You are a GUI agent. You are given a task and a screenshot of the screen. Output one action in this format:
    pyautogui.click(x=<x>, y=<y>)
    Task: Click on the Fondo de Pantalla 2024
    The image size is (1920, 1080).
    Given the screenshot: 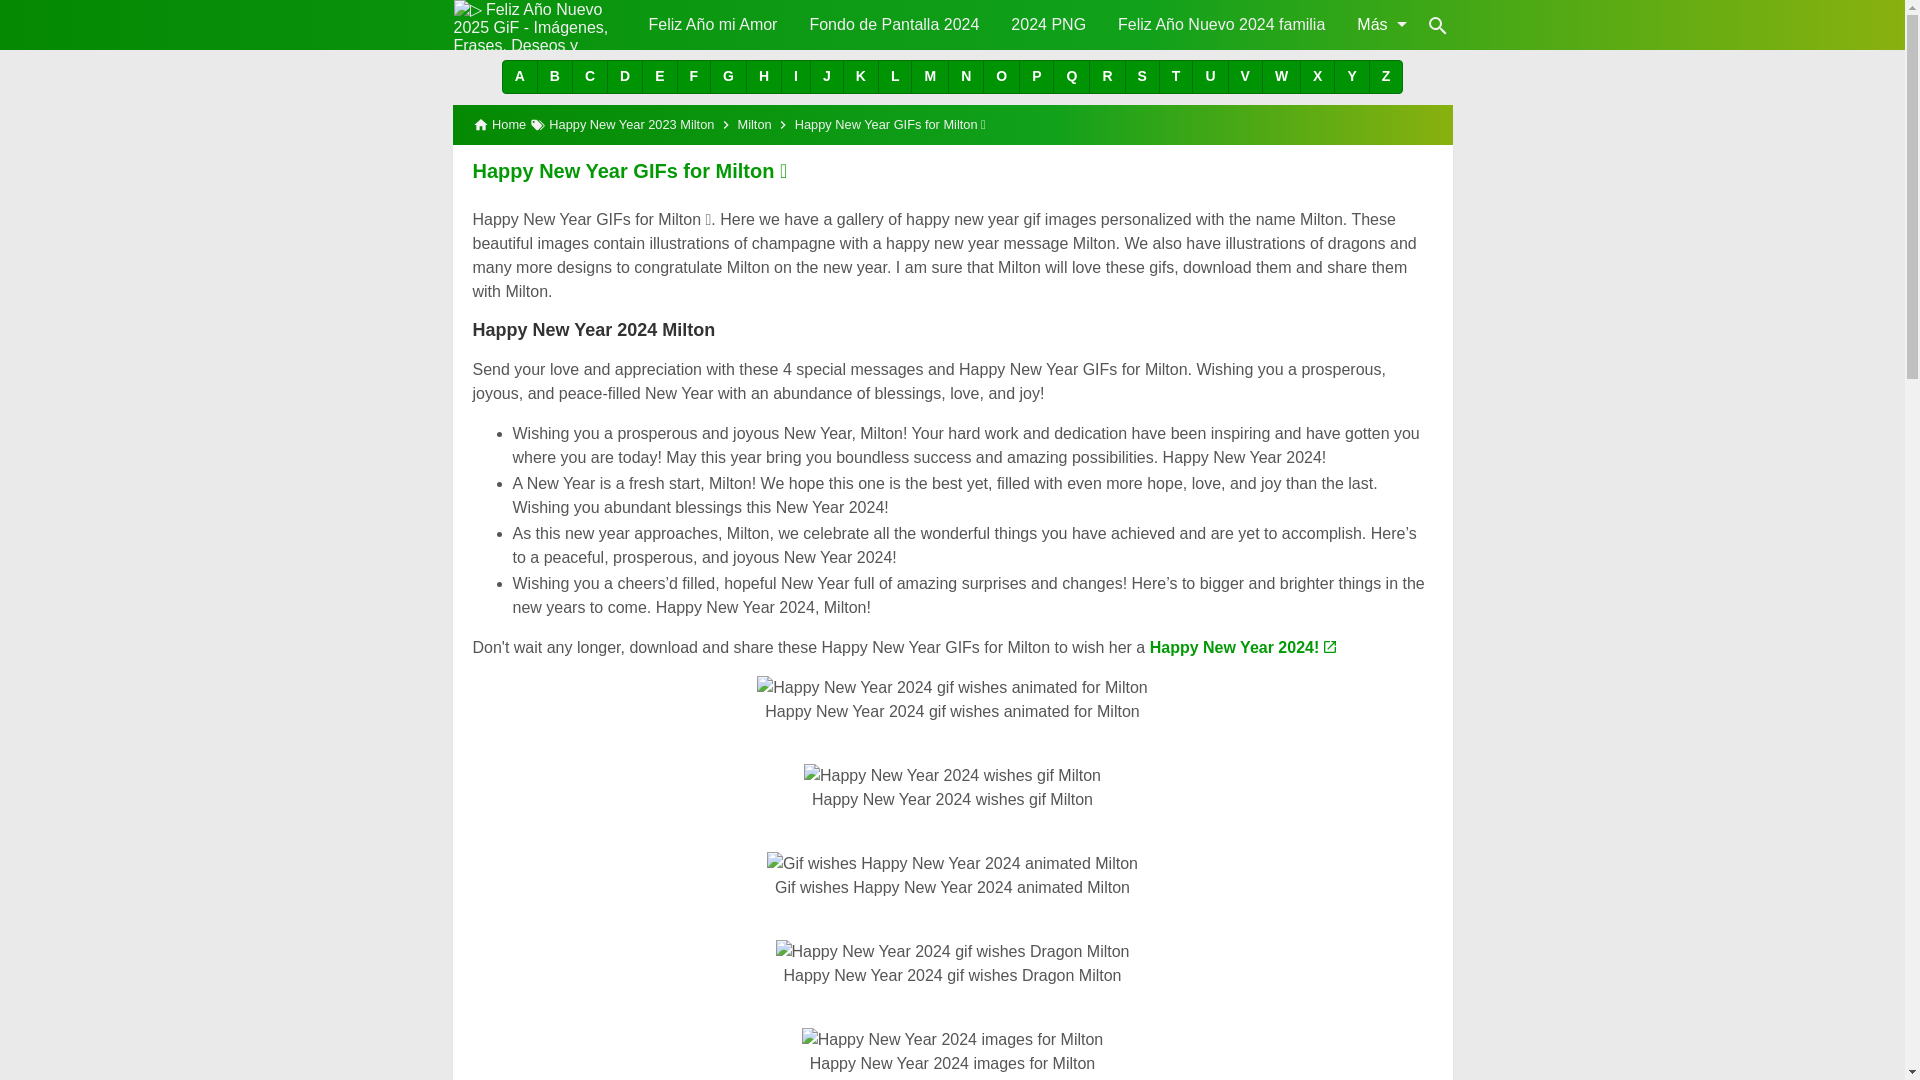 What is the action you would take?
    pyautogui.click(x=893, y=24)
    